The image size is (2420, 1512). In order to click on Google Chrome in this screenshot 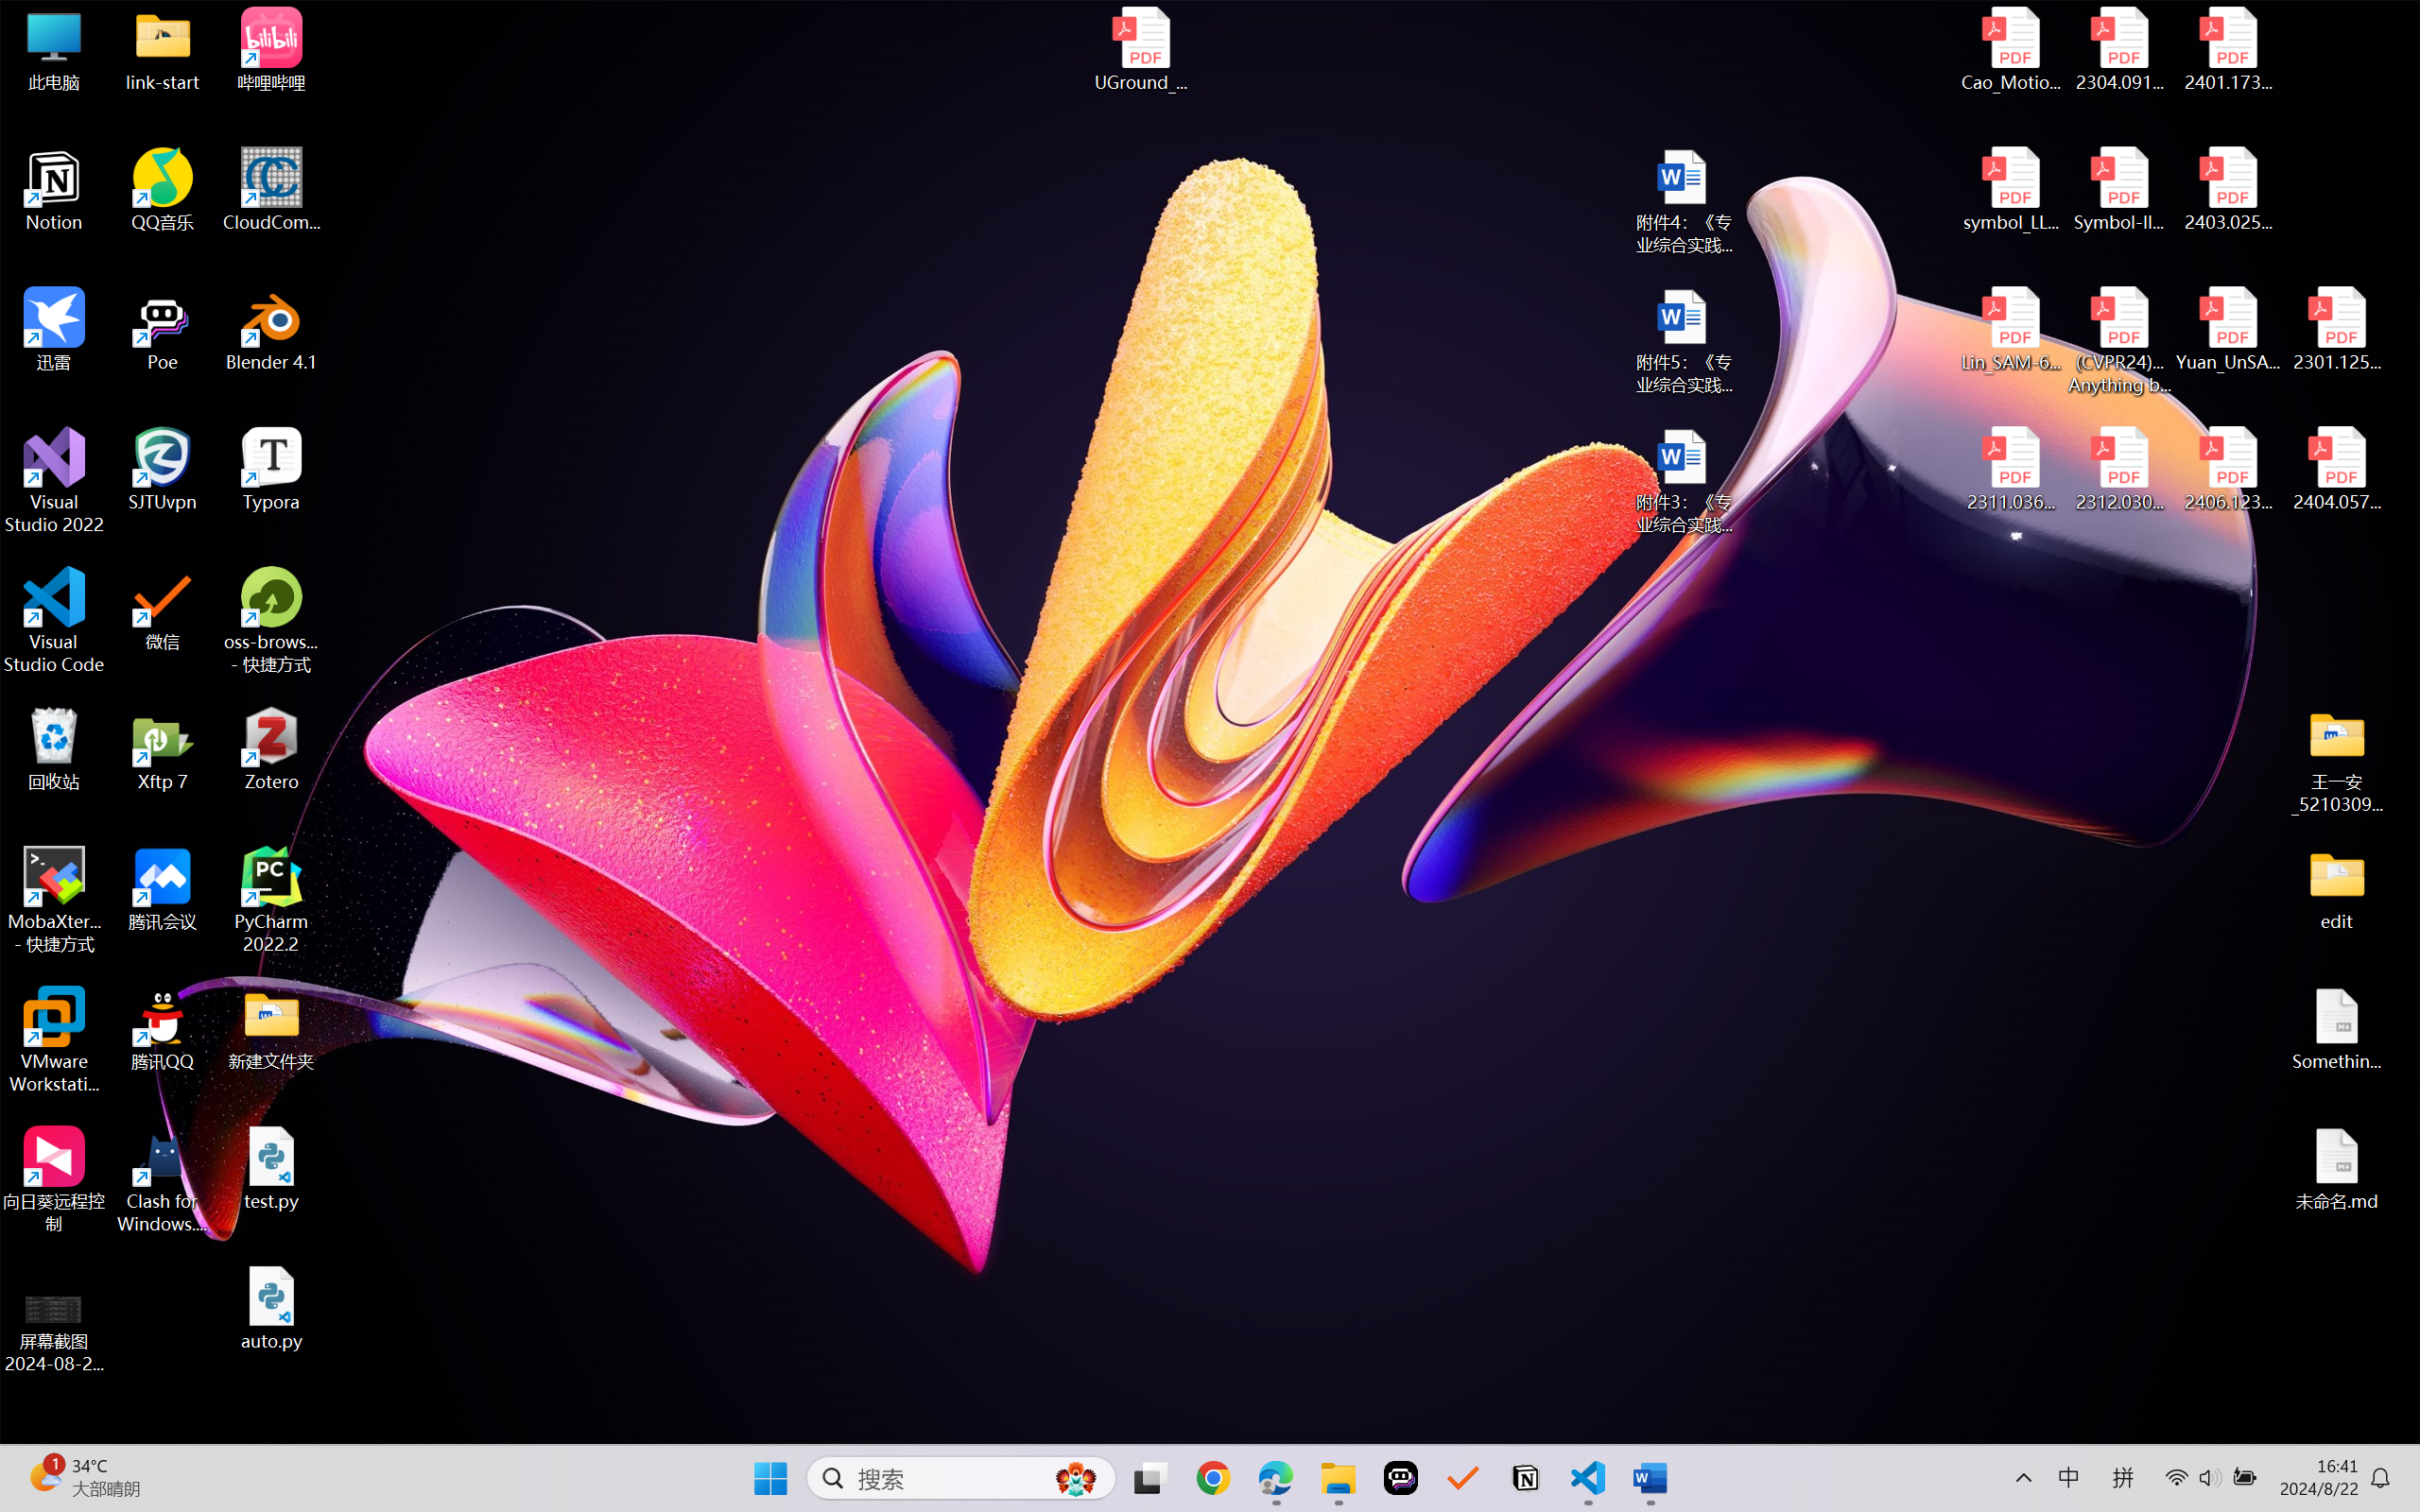, I will do `click(1213, 1478)`.